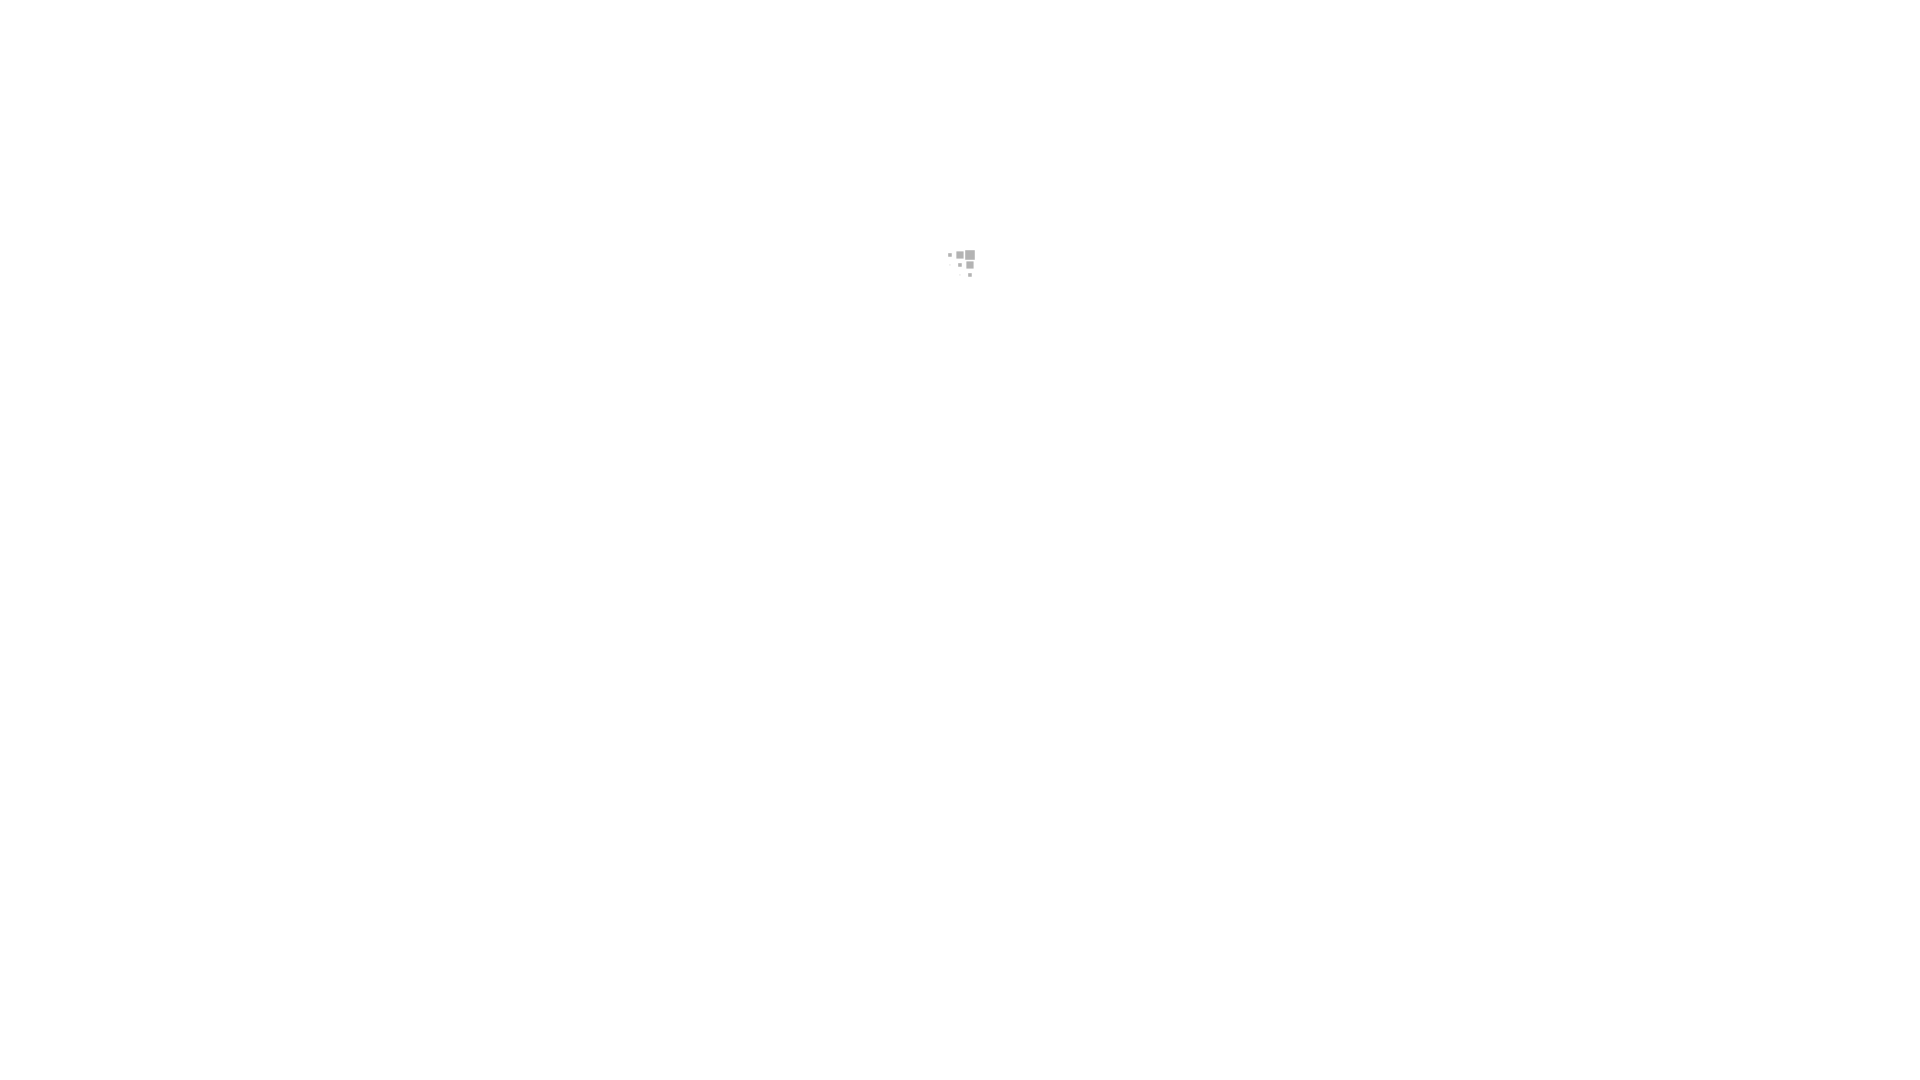  What do you see at coordinates (1488, 138) in the screenshot?
I see `GO` at bounding box center [1488, 138].